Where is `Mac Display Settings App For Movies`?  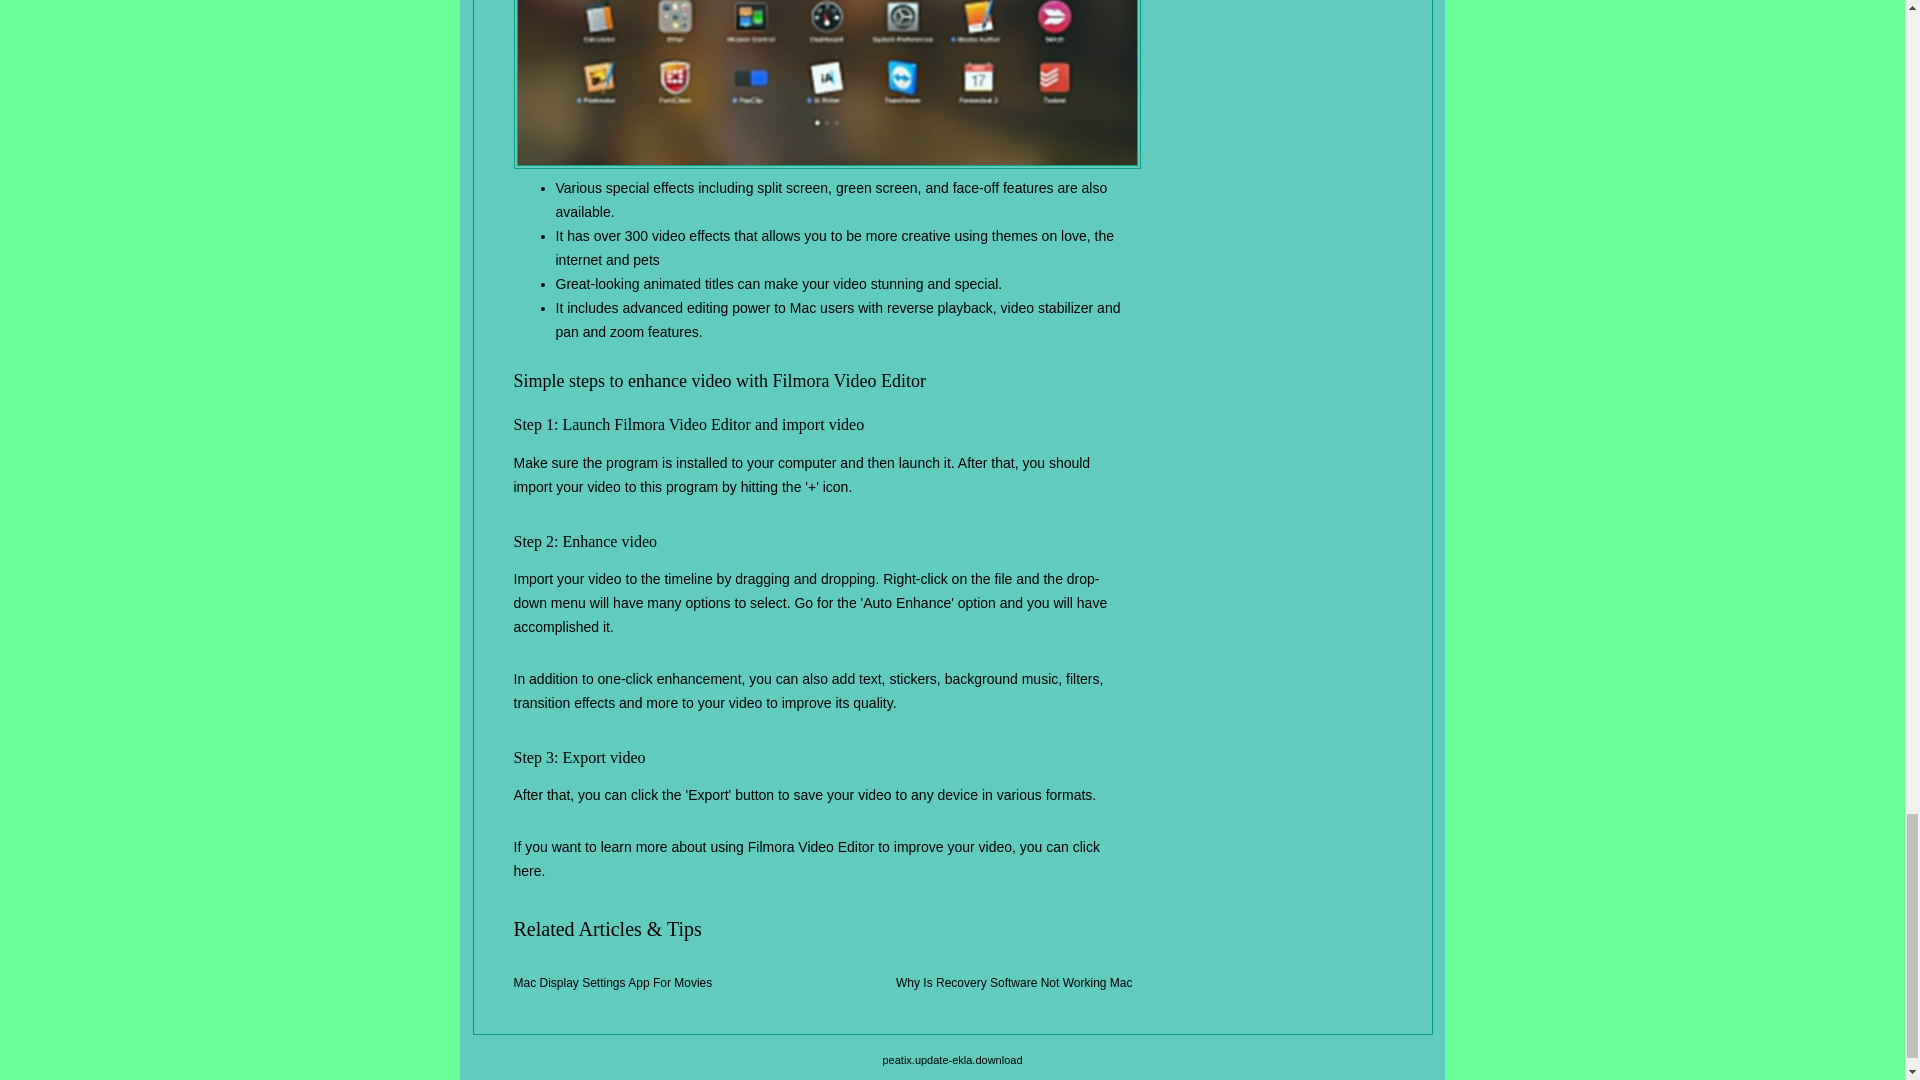
Mac Display Settings App For Movies is located at coordinates (613, 983).